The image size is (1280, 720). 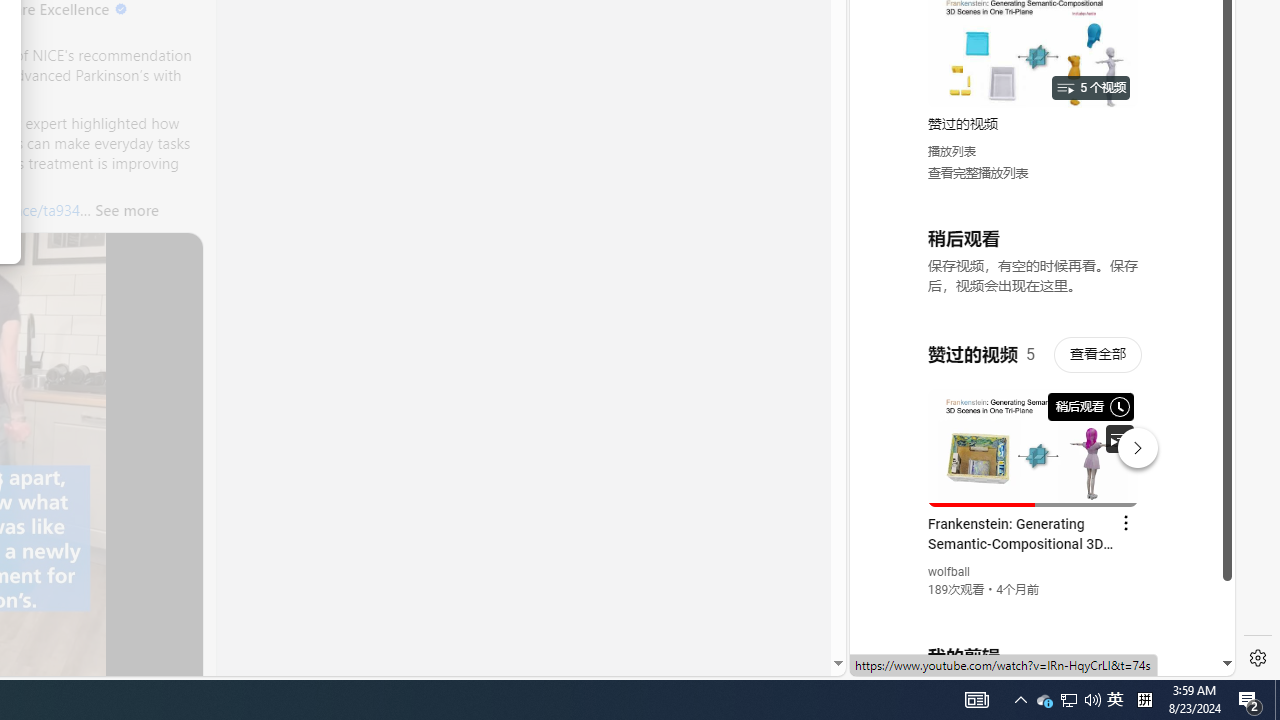 I want to click on Click to scroll right, so click(x=1196, y=84).